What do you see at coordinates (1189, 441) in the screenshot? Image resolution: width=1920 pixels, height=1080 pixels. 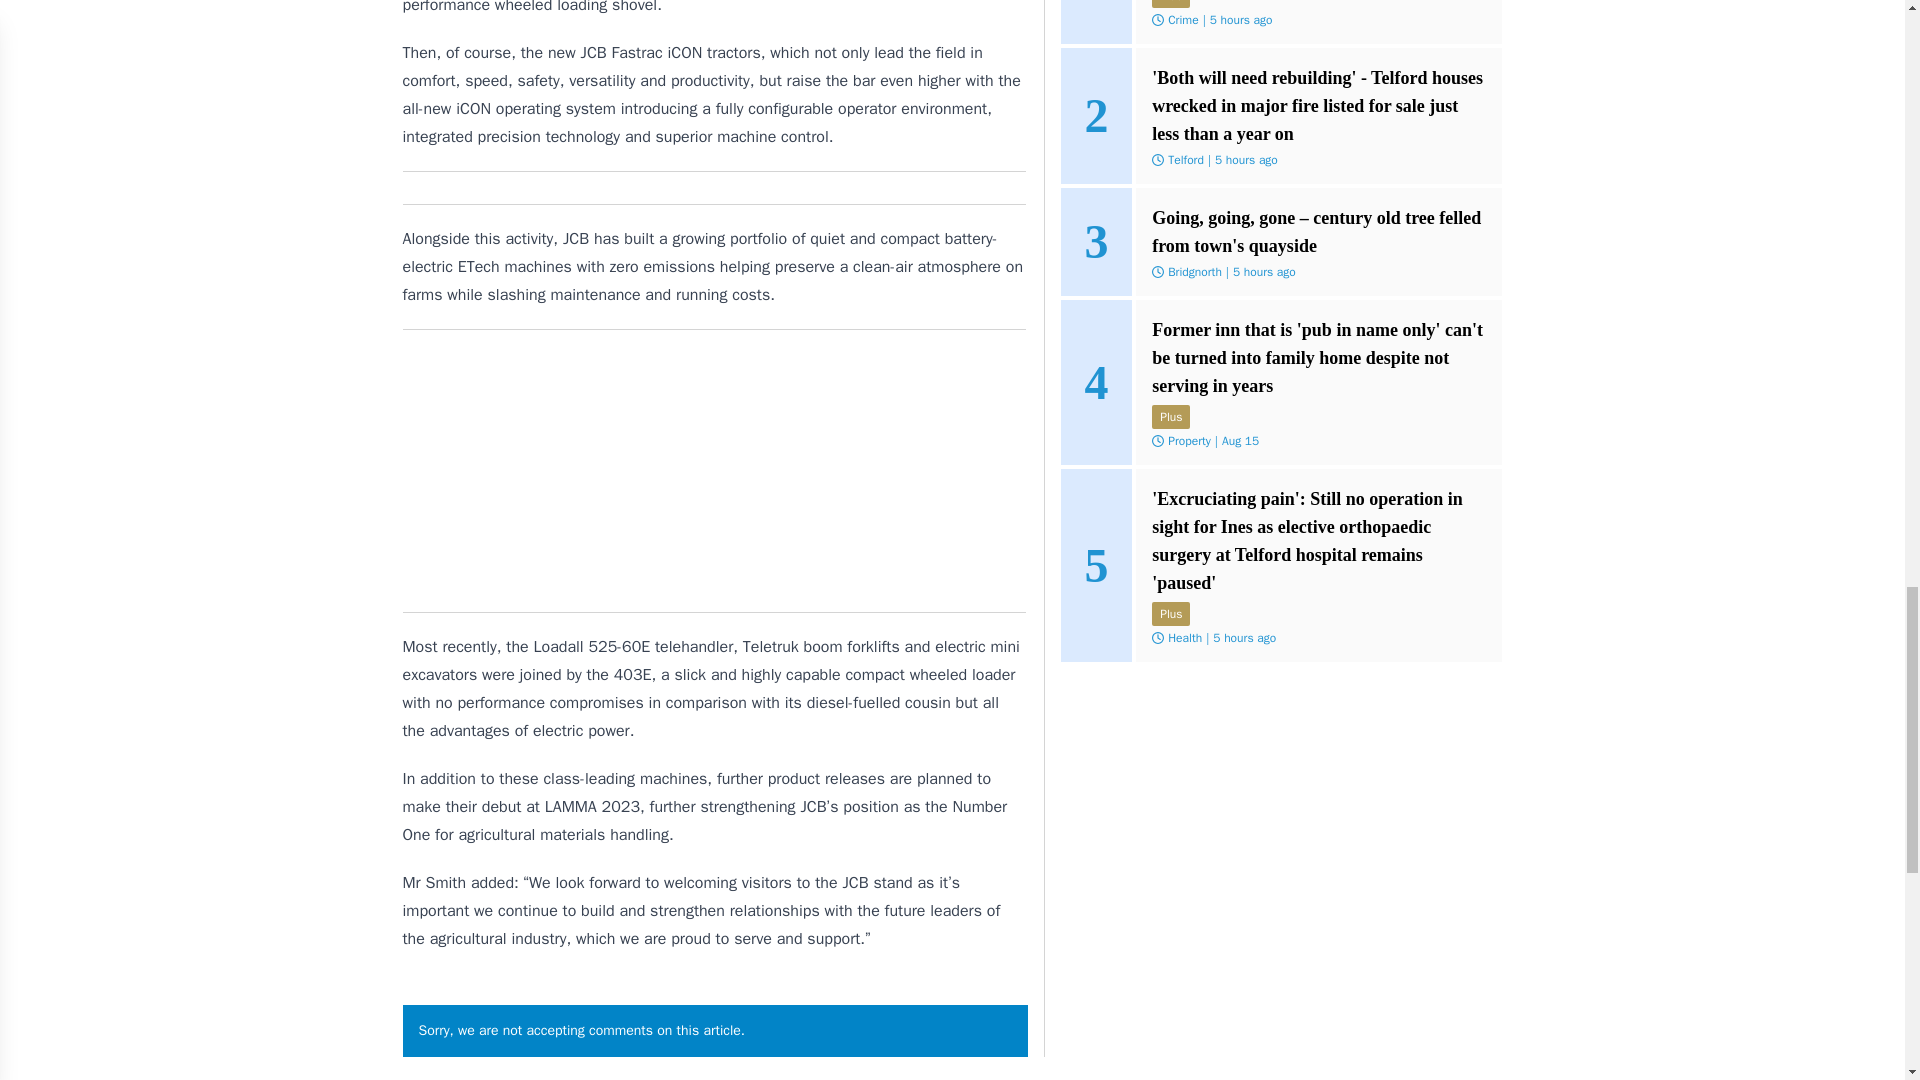 I see `Property` at bounding box center [1189, 441].